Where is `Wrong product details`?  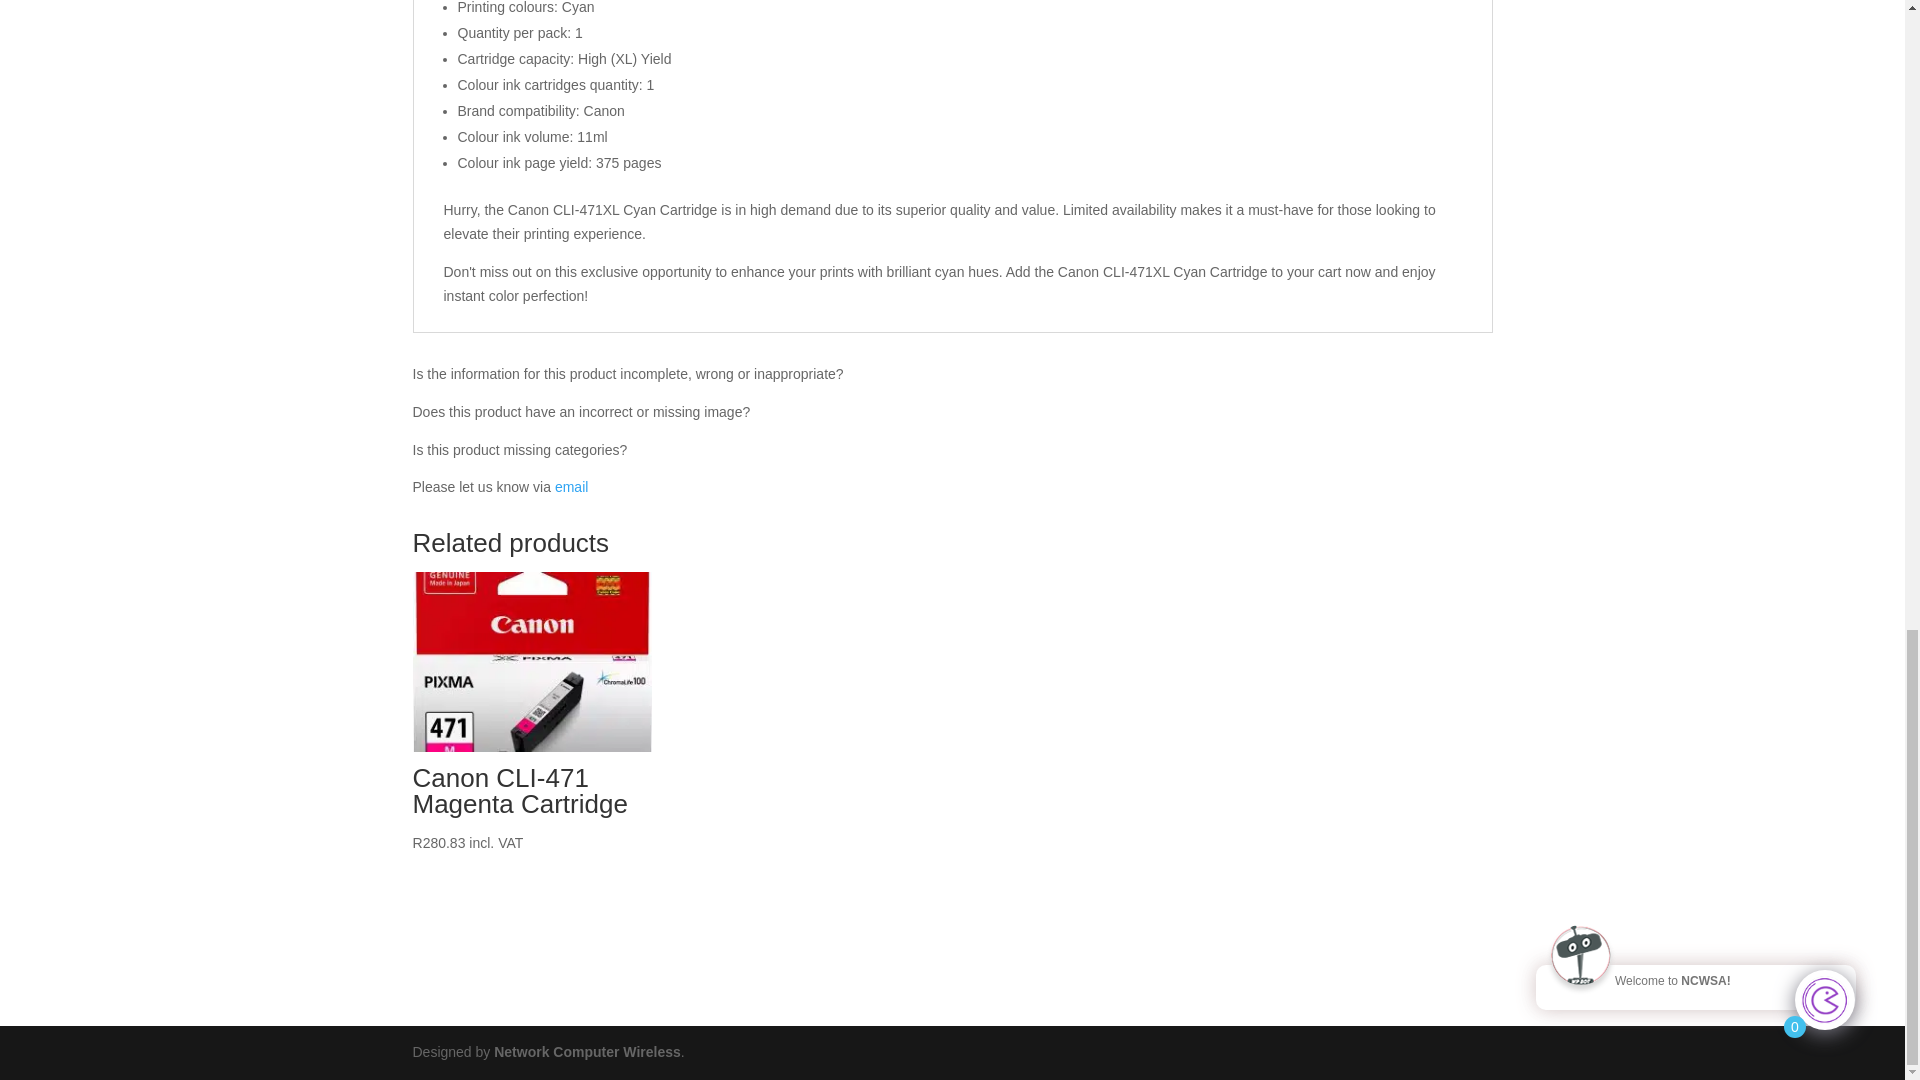
Wrong product details is located at coordinates (570, 486).